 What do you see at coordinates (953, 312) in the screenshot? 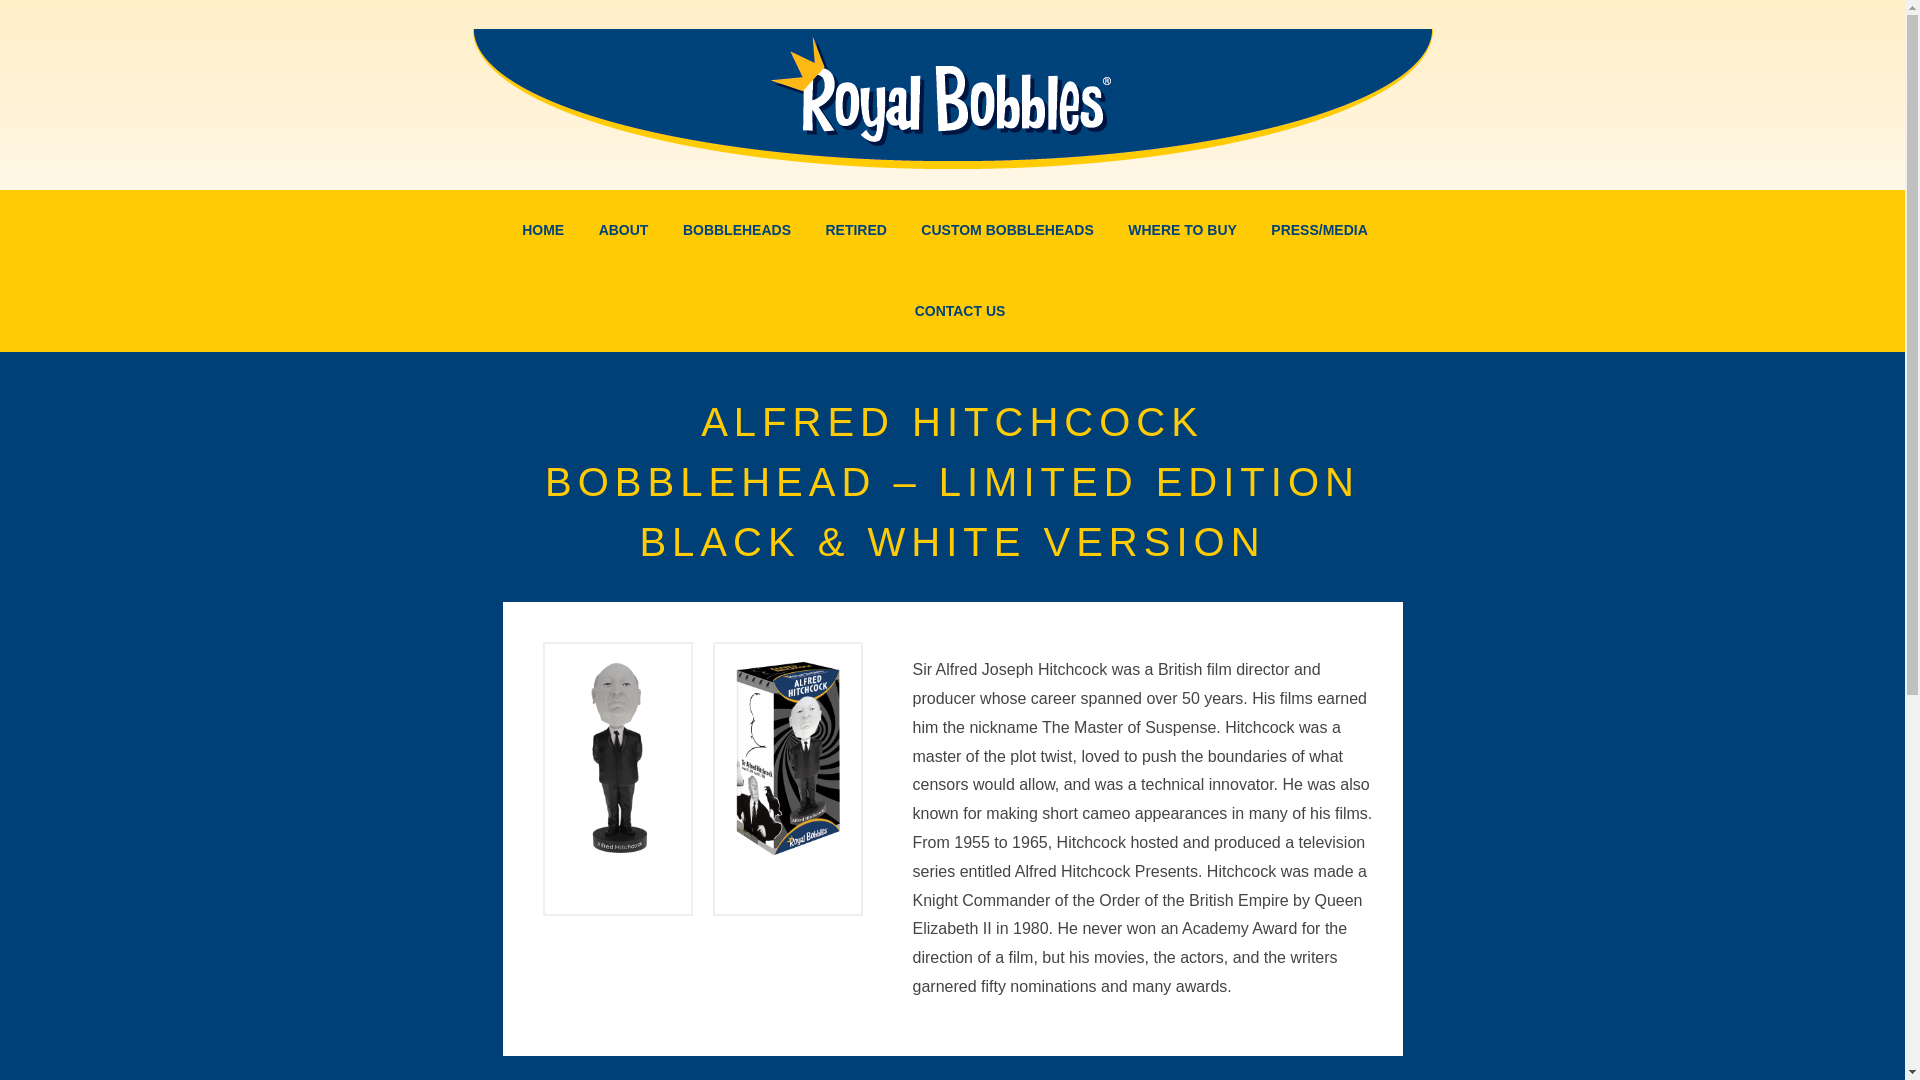
I see `CONTACT US` at bounding box center [953, 312].